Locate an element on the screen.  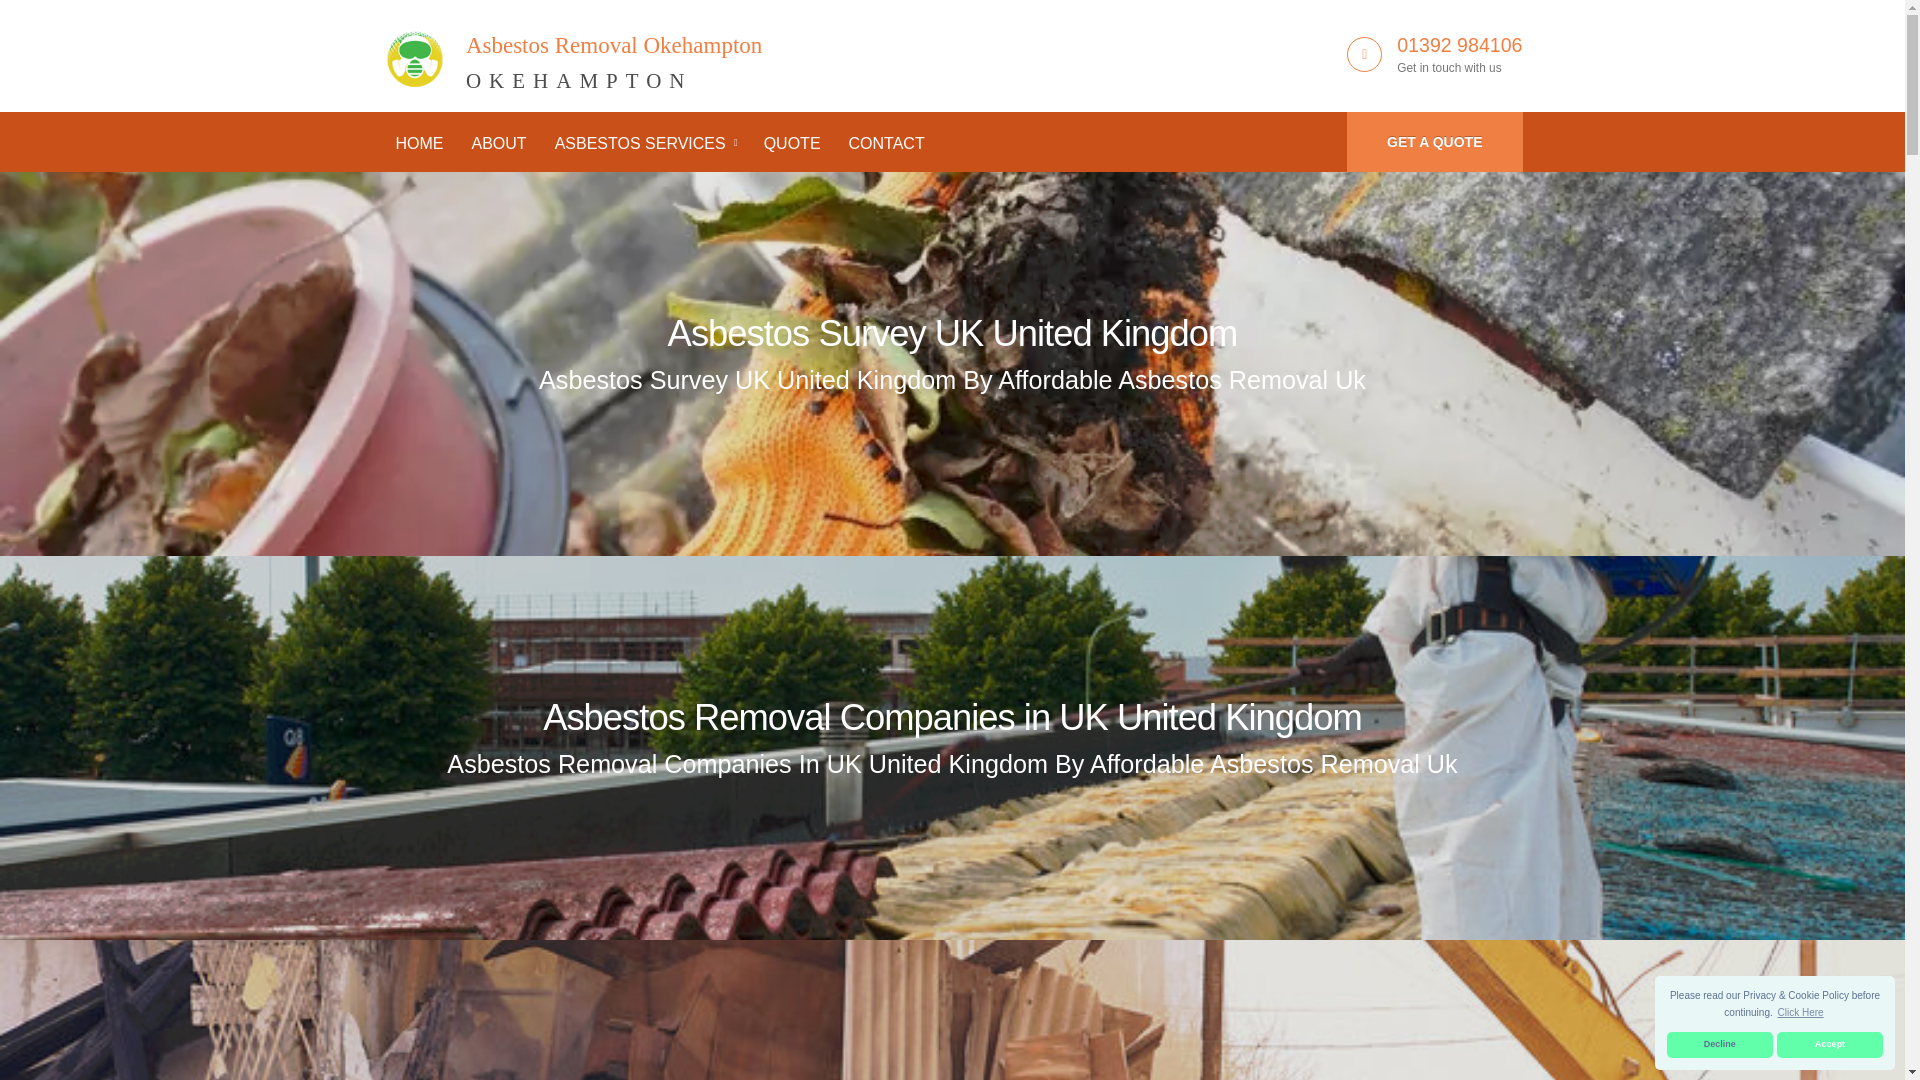
QUOTE is located at coordinates (644, 144).